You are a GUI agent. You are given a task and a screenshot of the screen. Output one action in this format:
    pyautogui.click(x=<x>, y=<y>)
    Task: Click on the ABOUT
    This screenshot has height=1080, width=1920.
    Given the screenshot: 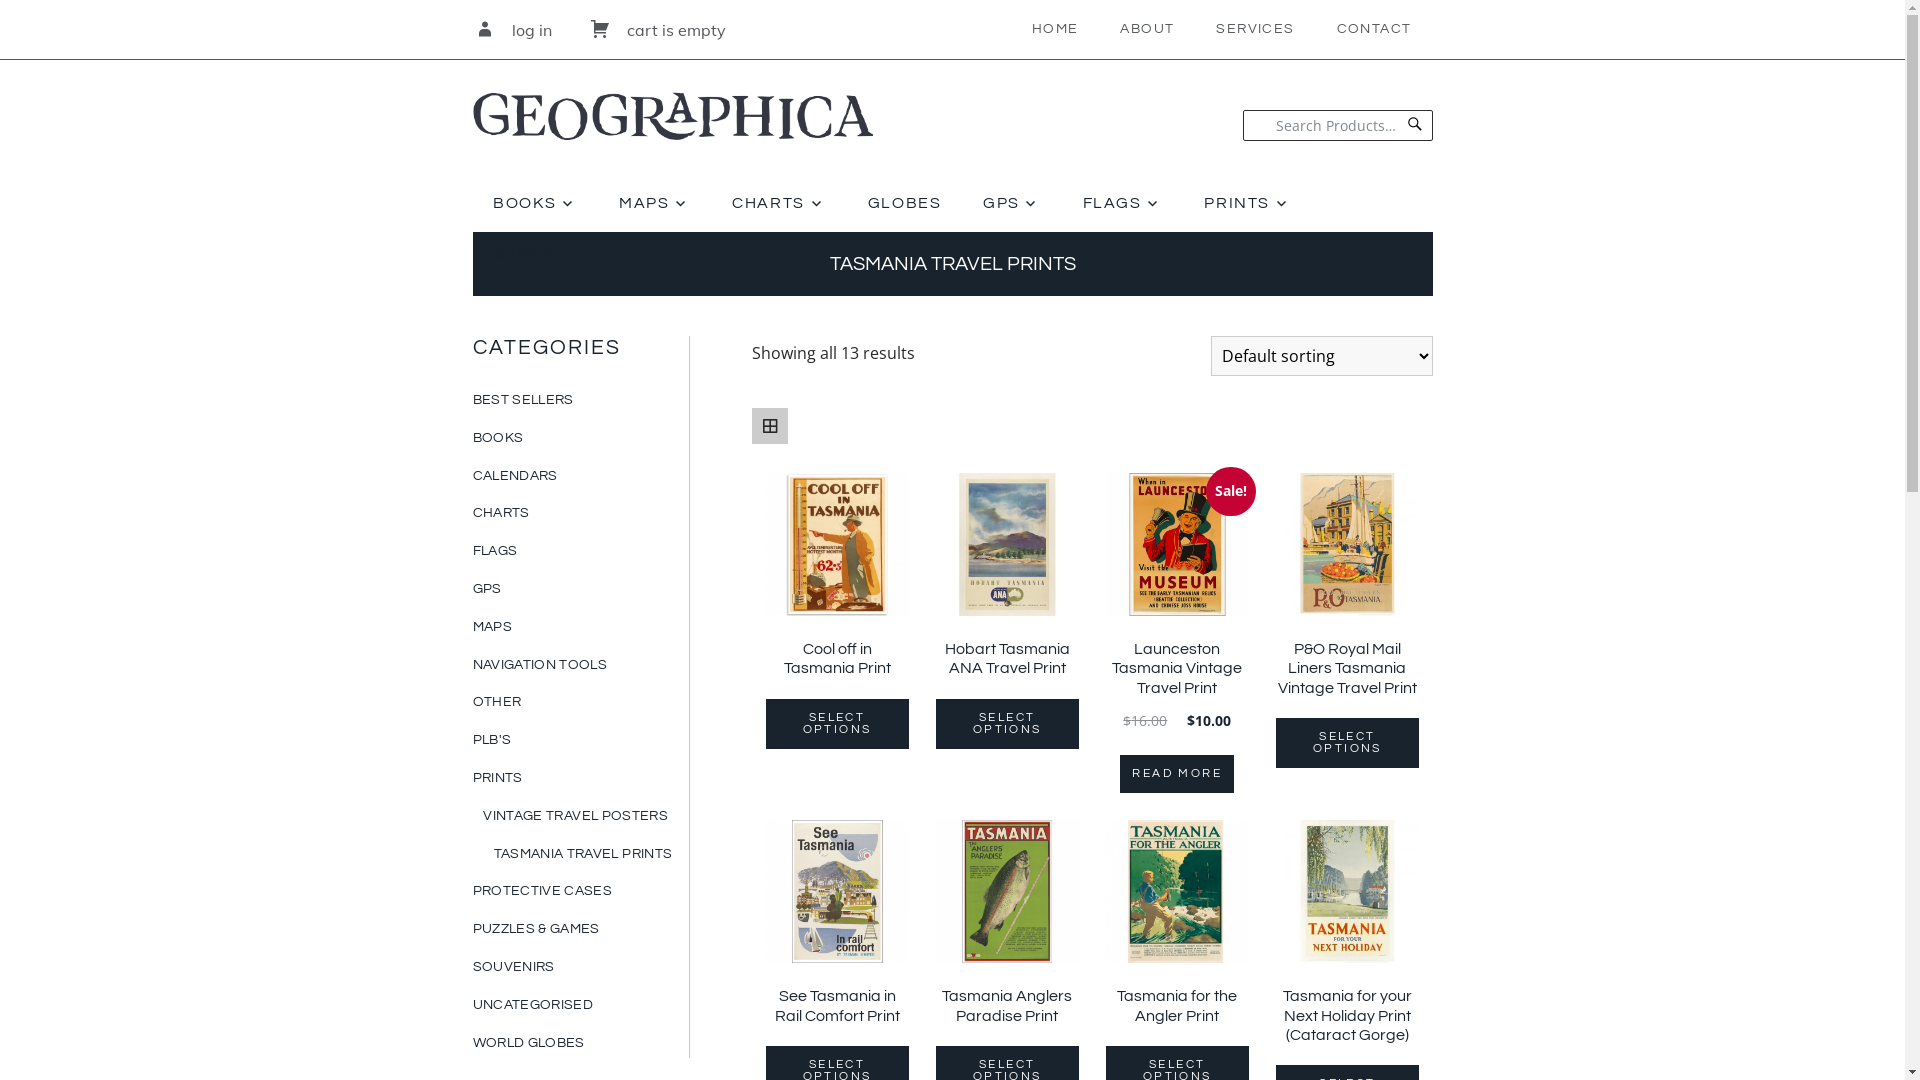 What is the action you would take?
    pyautogui.click(x=1147, y=30)
    